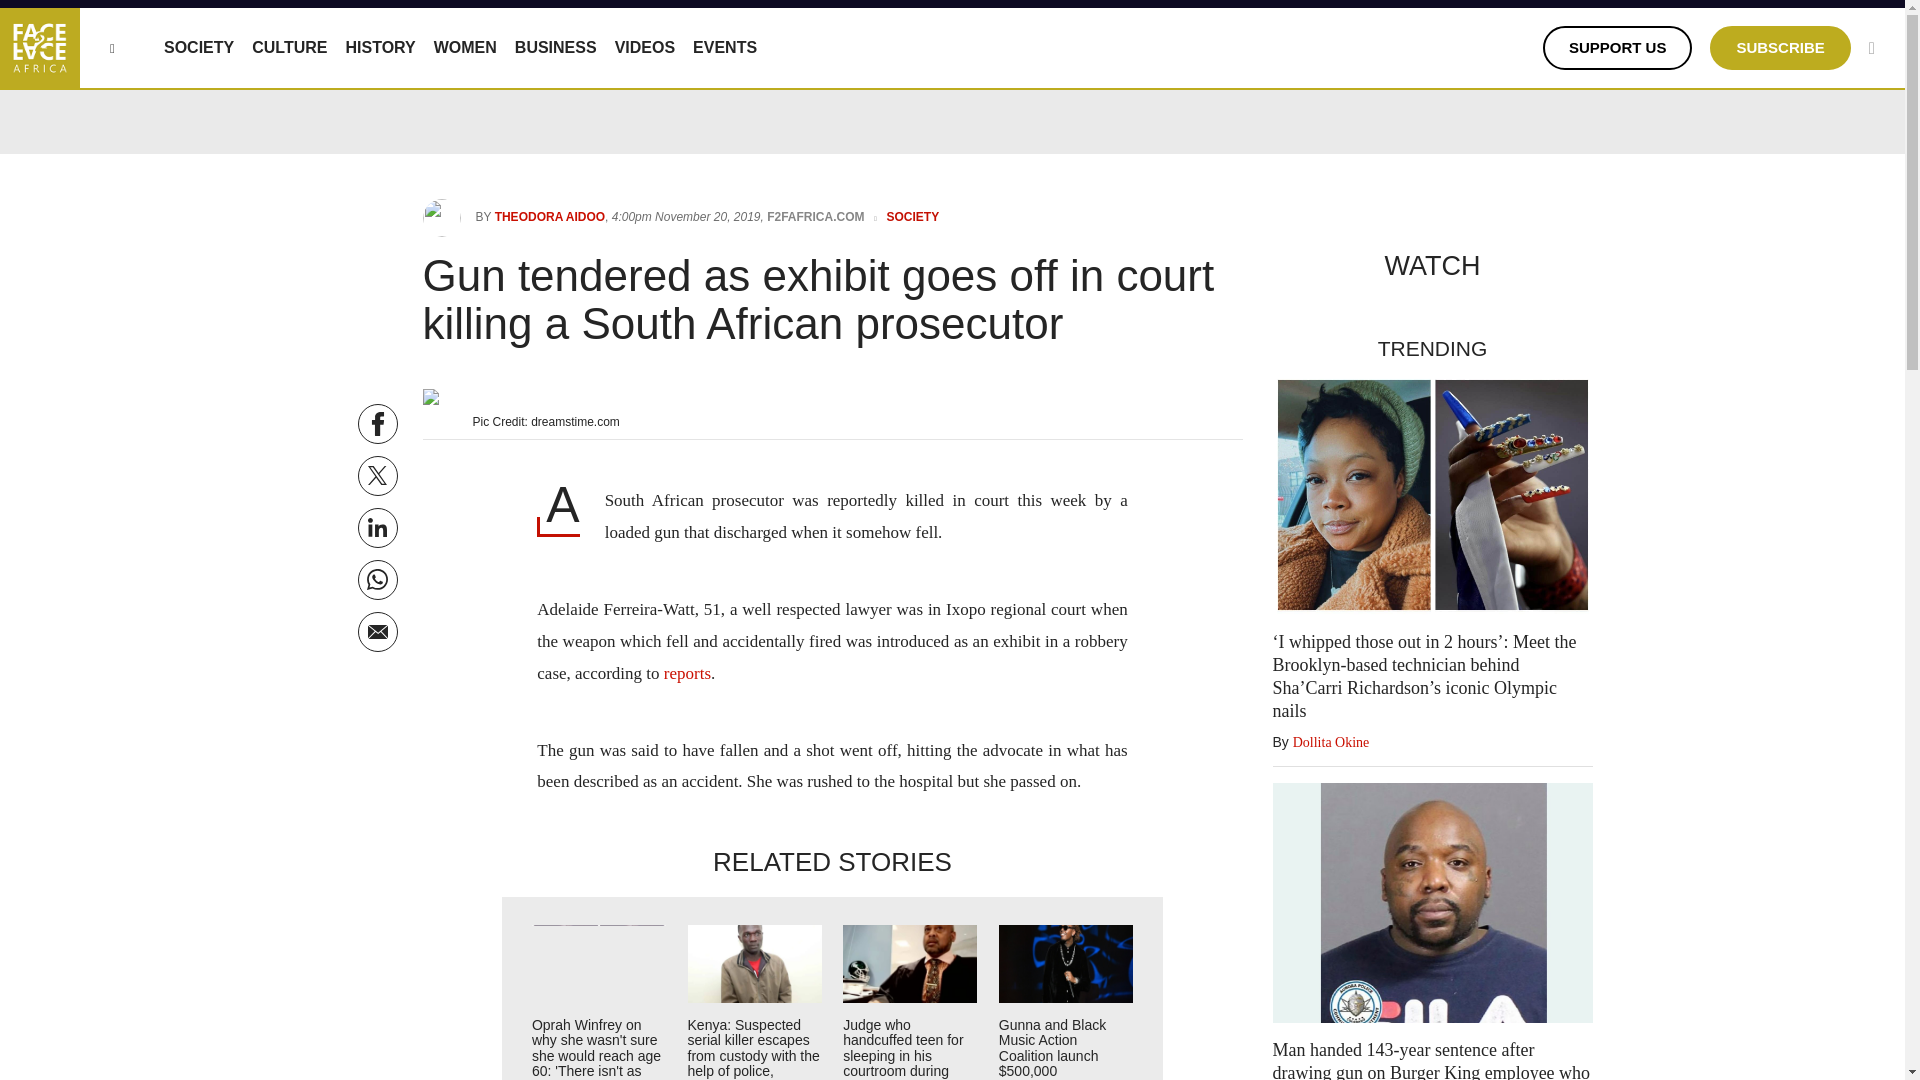  What do you see at coordinates (380, 47) in the screenshot?
I see `HISTORY` at bounding box center [380, 47].